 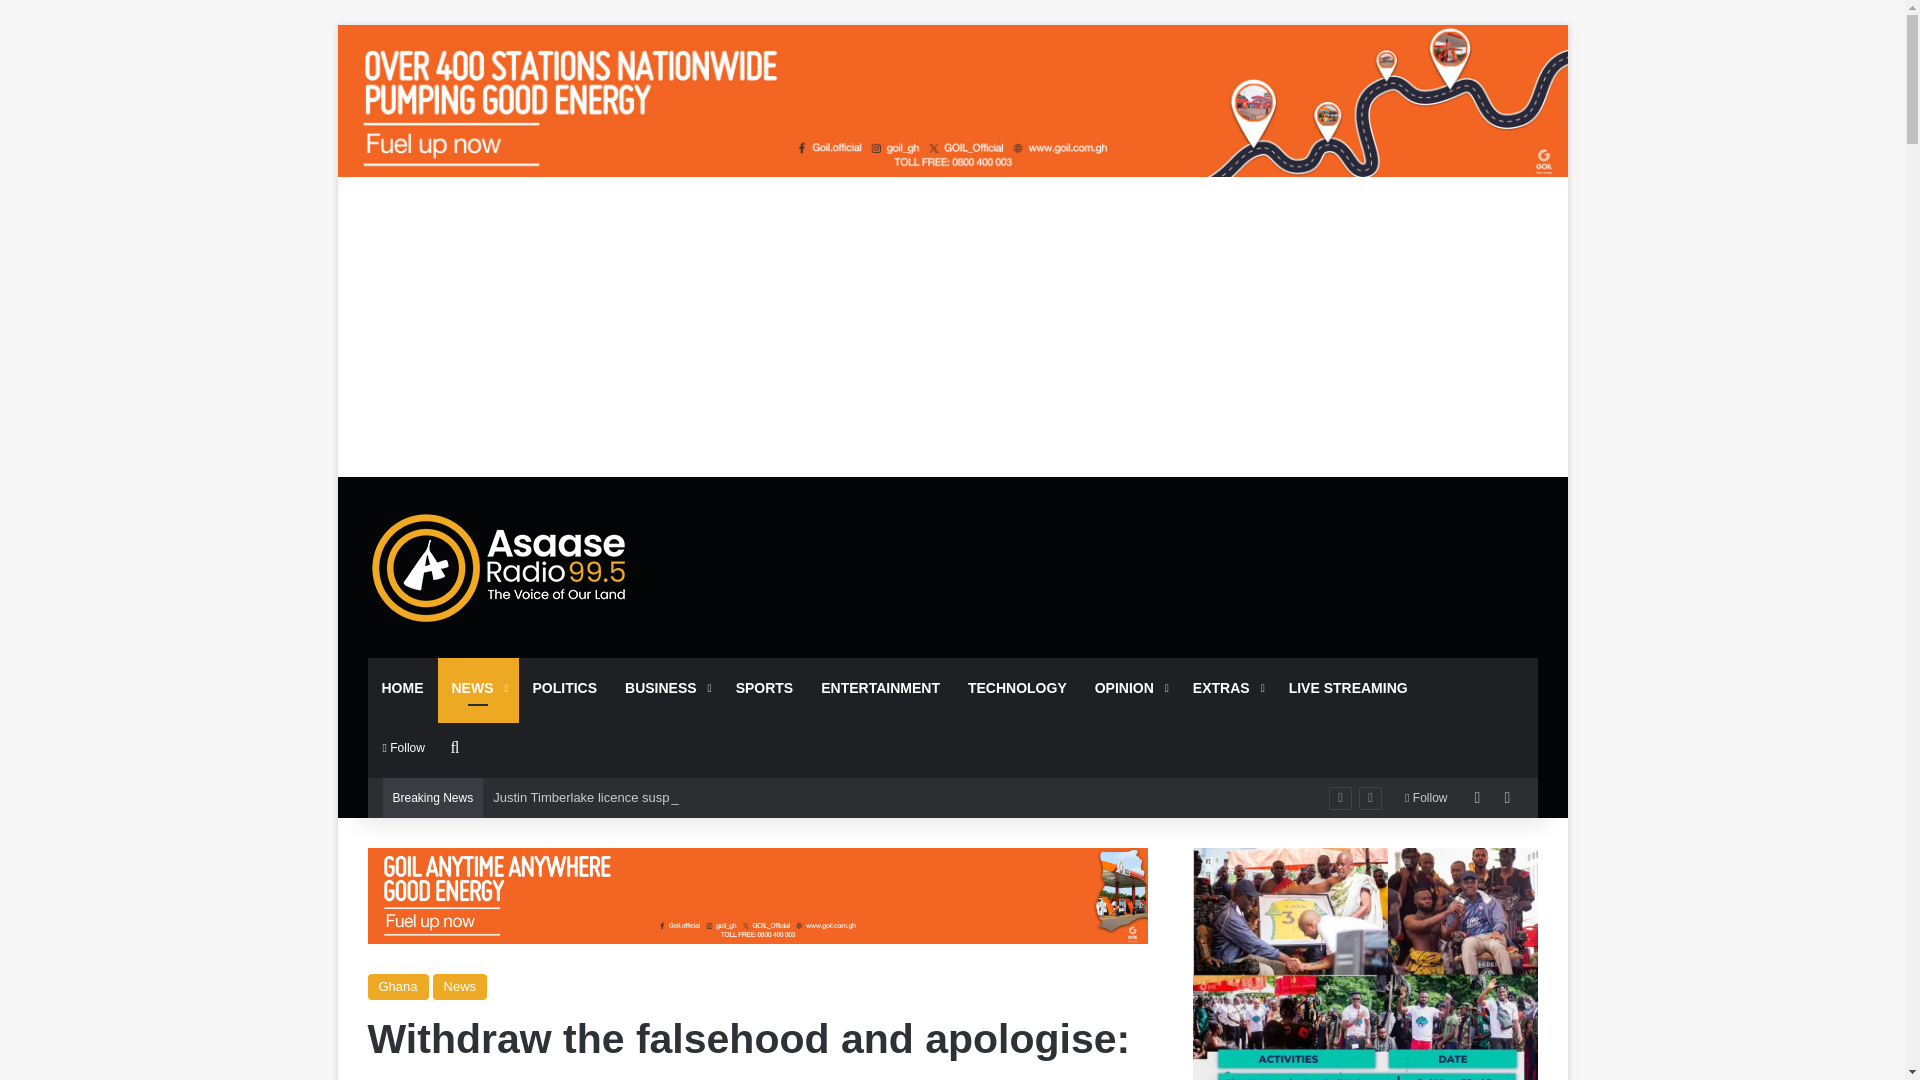 What do you see at coordinates (564, 688) in the screenshot?
I see `POLITICS` at bounding box center [564, 688].